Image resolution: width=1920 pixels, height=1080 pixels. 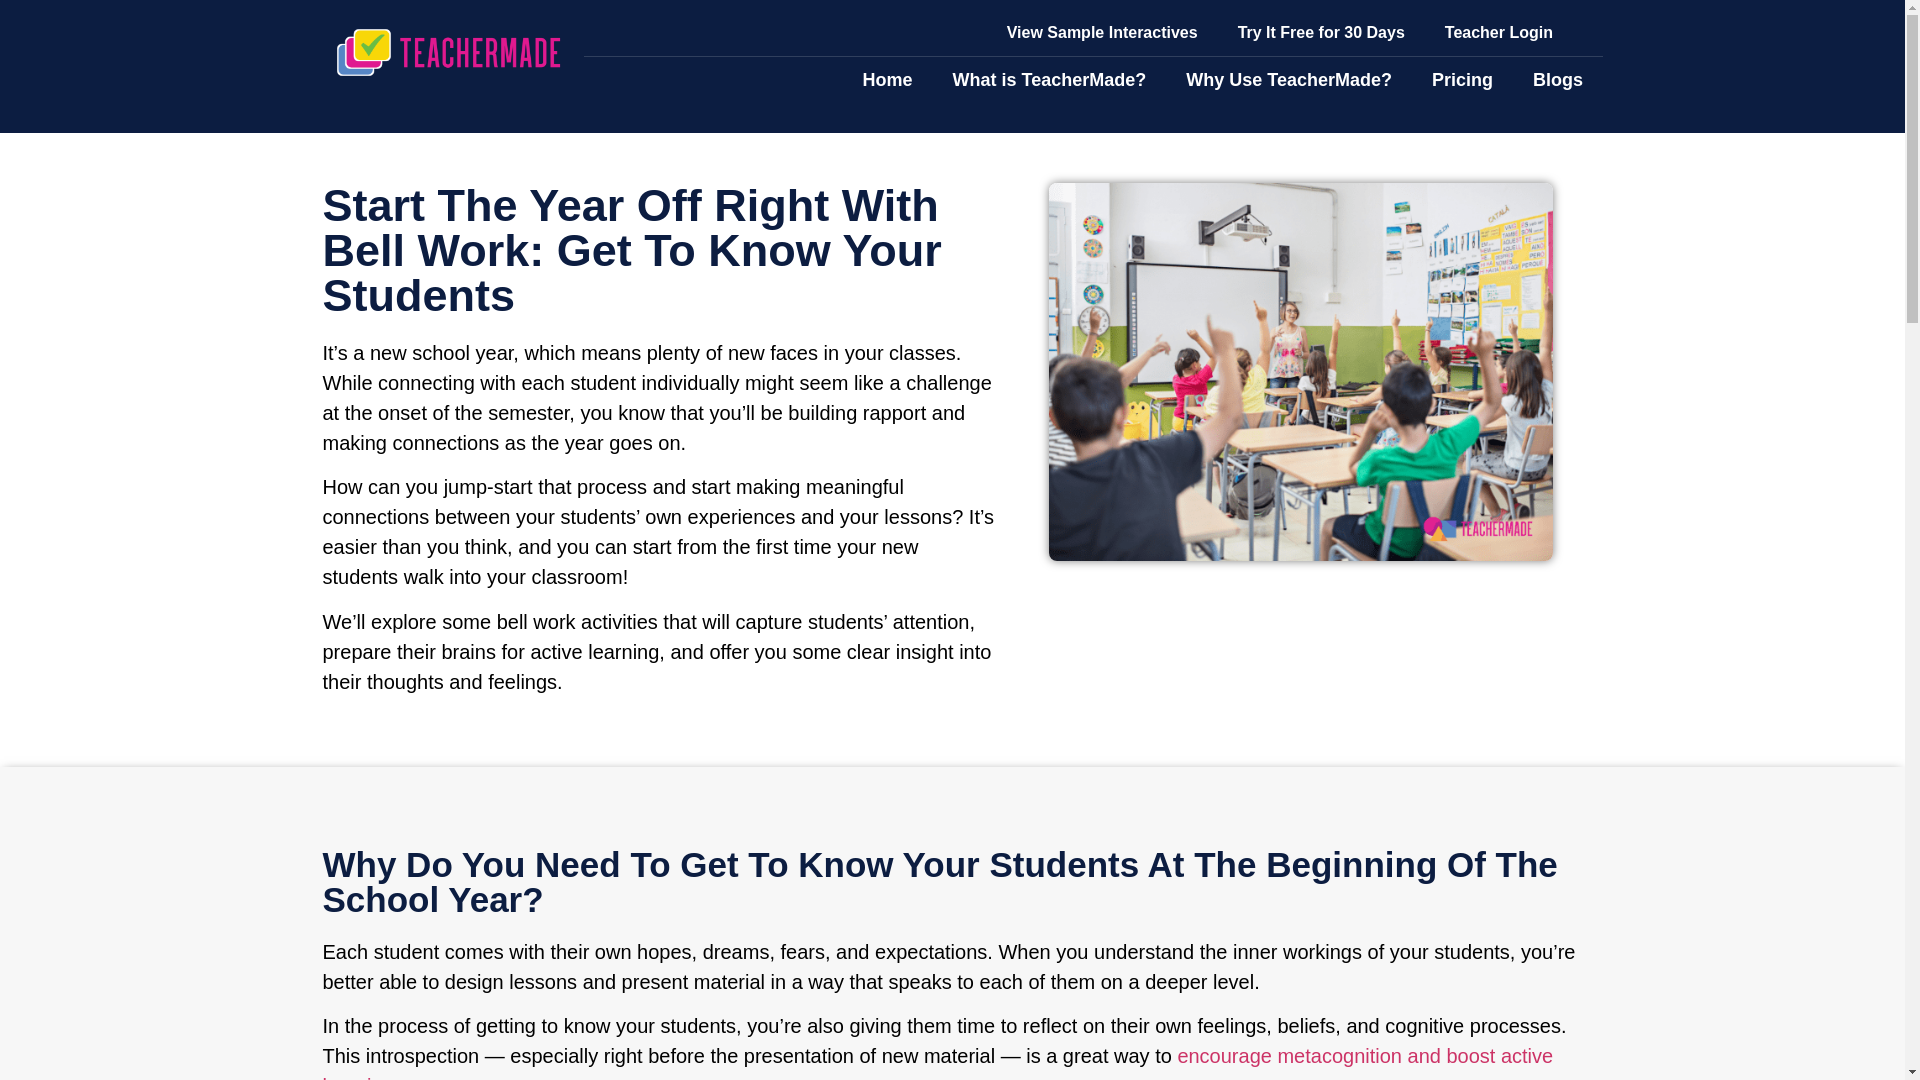 What do you see at coordinates (1558, 80) in the screenshot?
I see `Blogs` at bounding box center [1558, 80].